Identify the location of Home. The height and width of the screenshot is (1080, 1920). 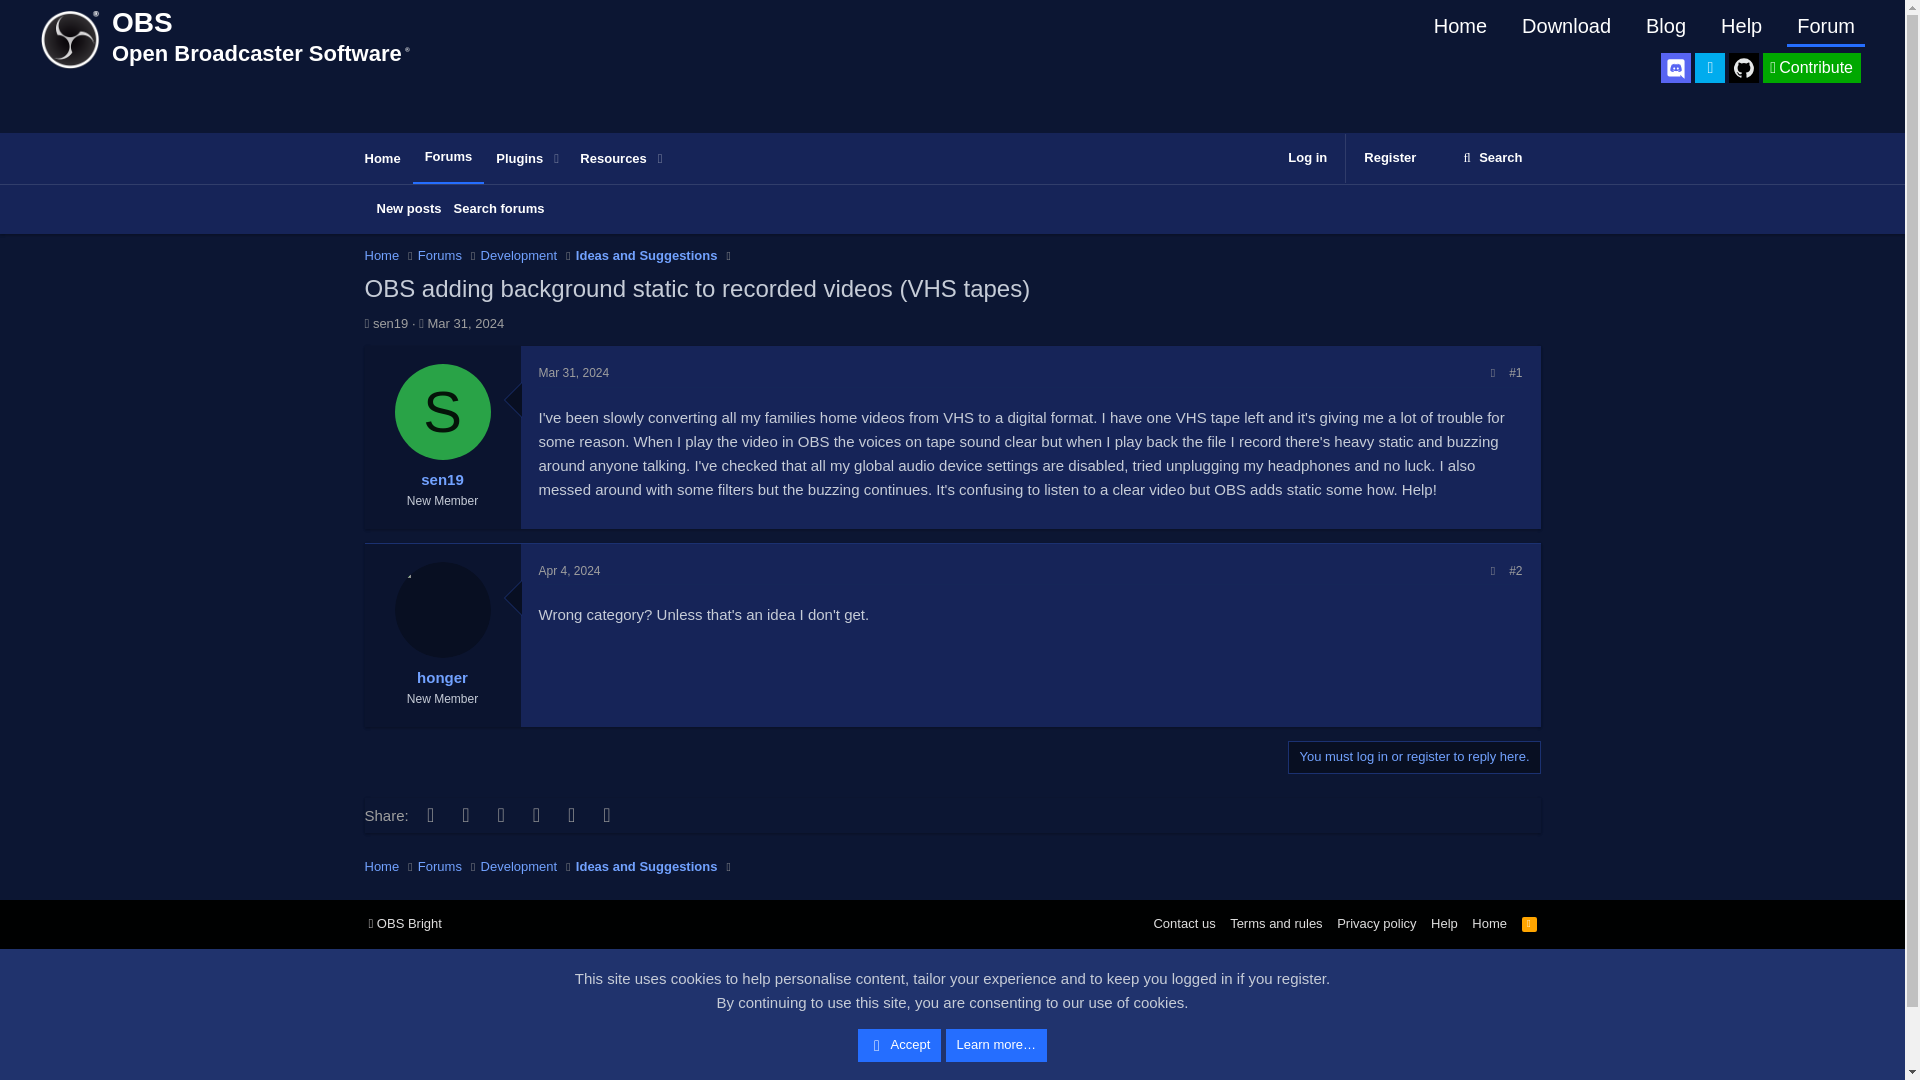
(382, 256).